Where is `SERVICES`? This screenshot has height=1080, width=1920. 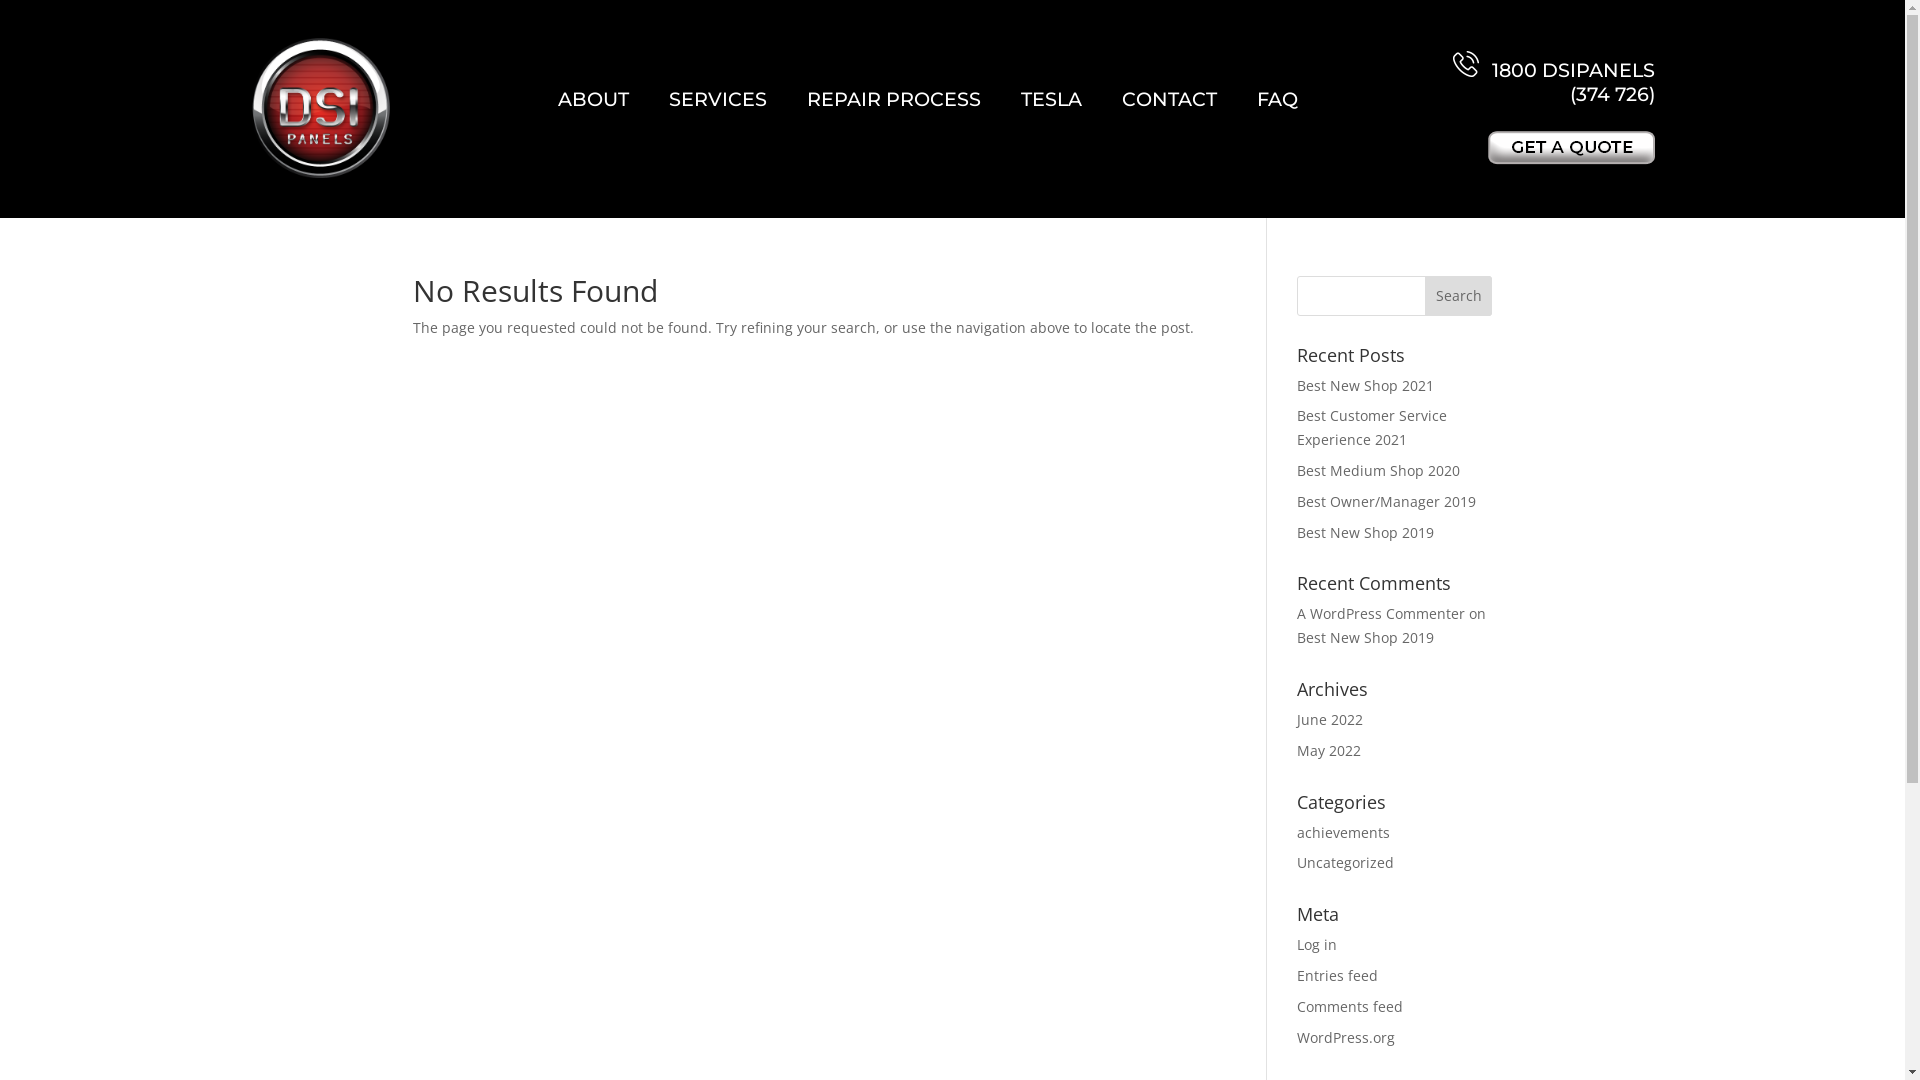
SERVICES is located at coordinates (718, 99).